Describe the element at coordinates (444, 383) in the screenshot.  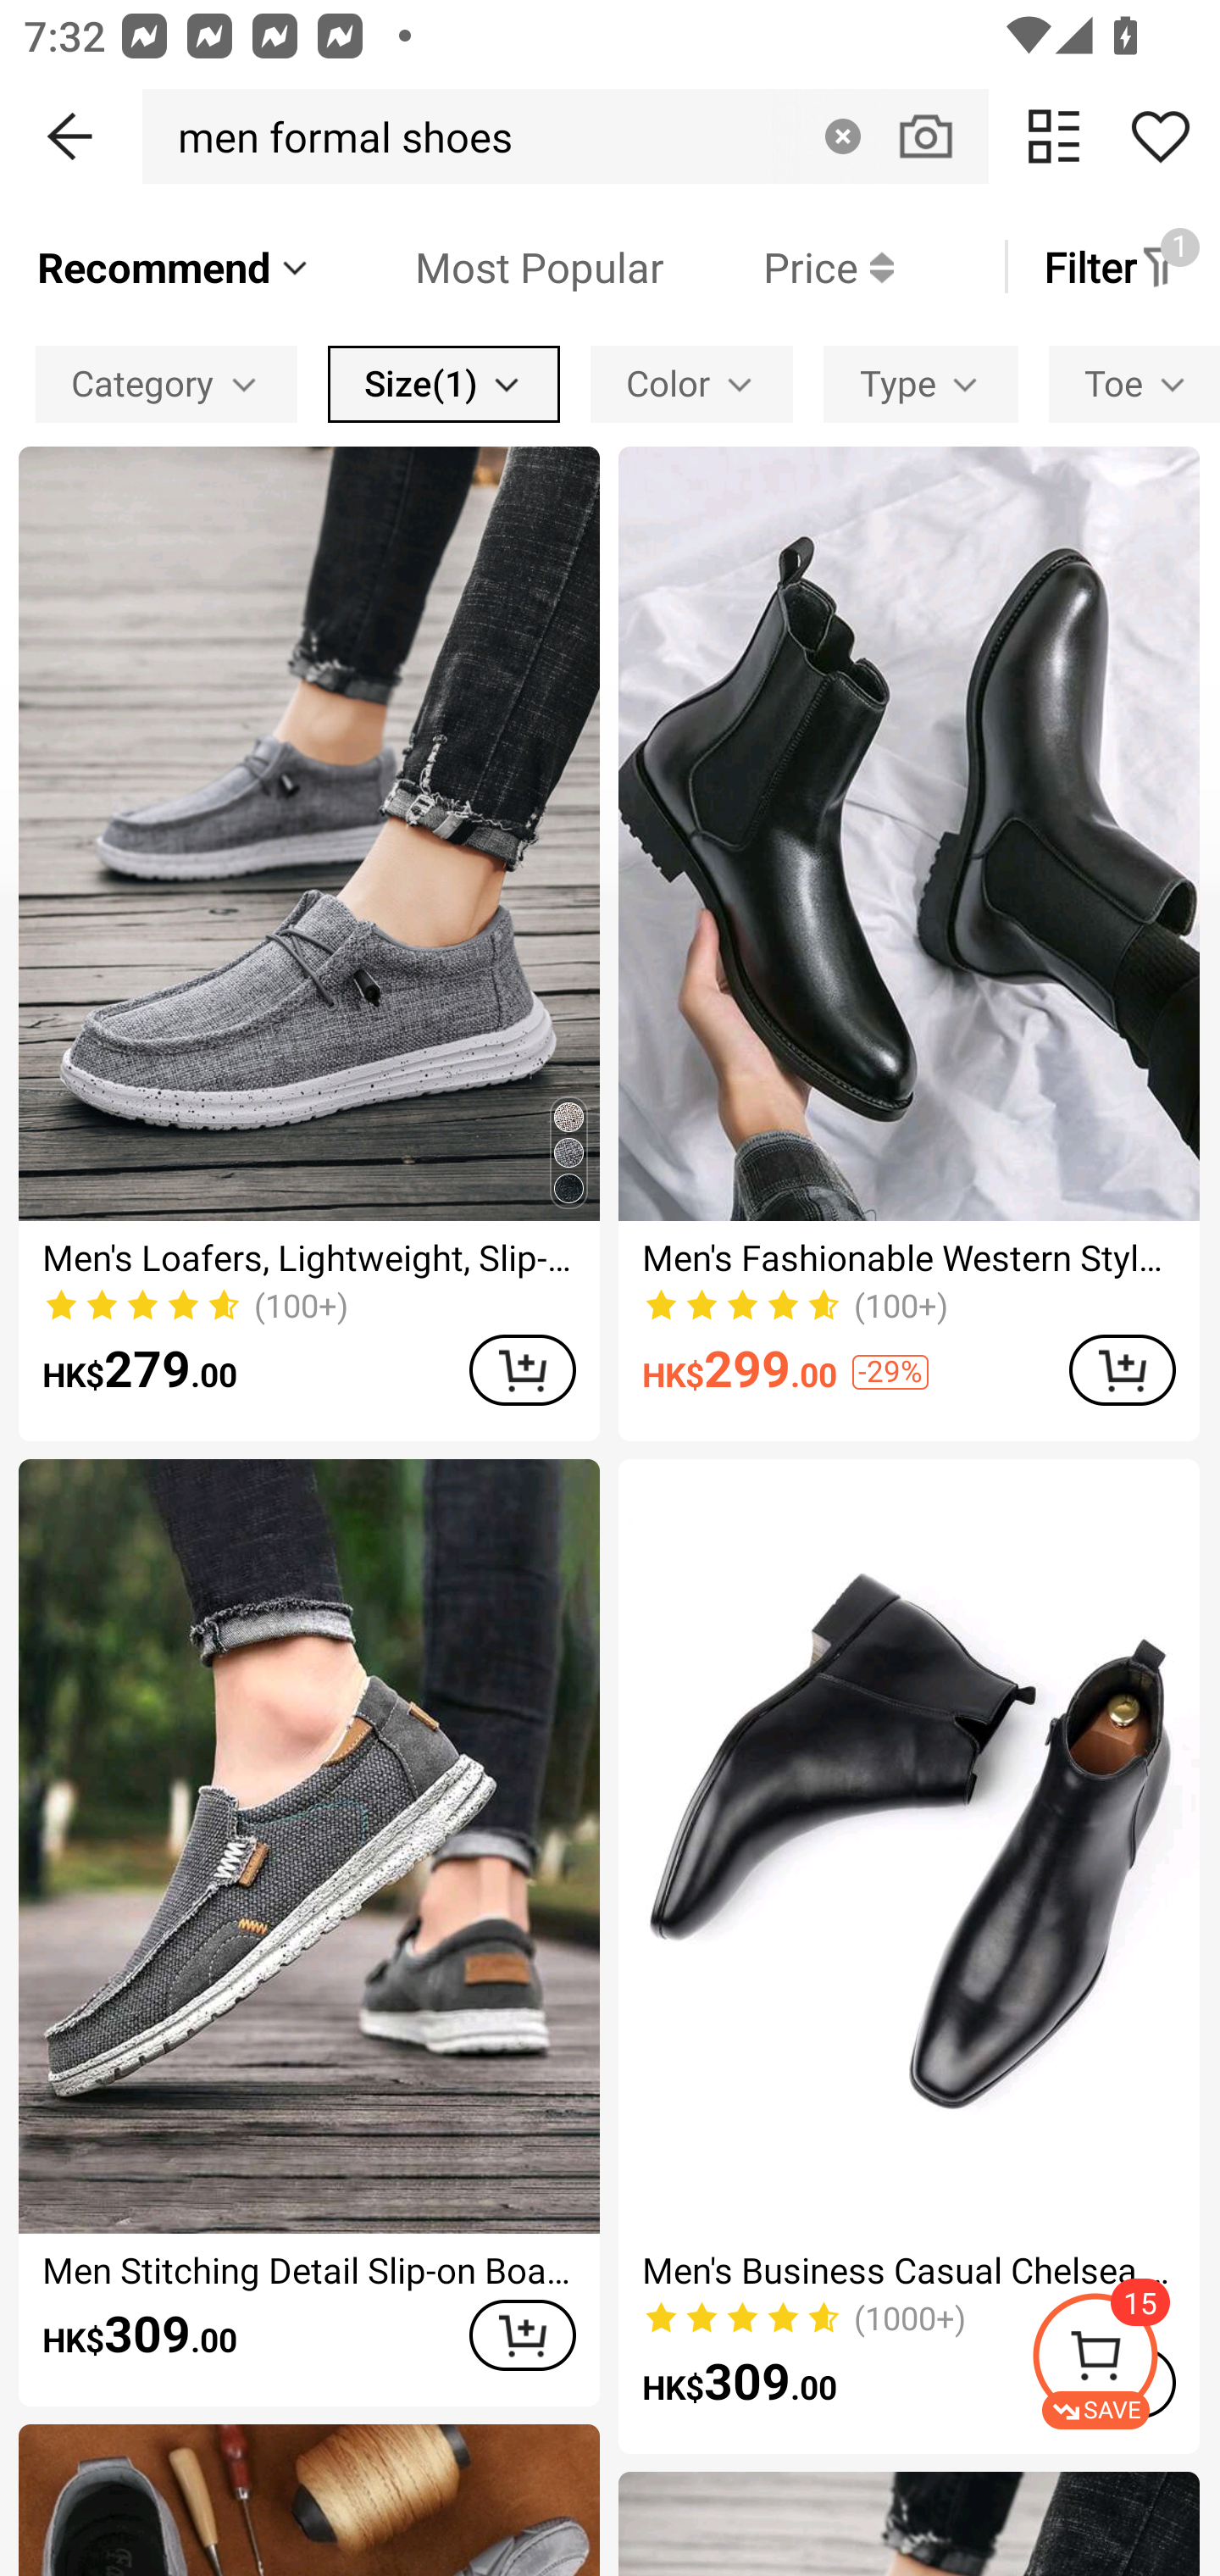
I see `Size(1)` at that location.